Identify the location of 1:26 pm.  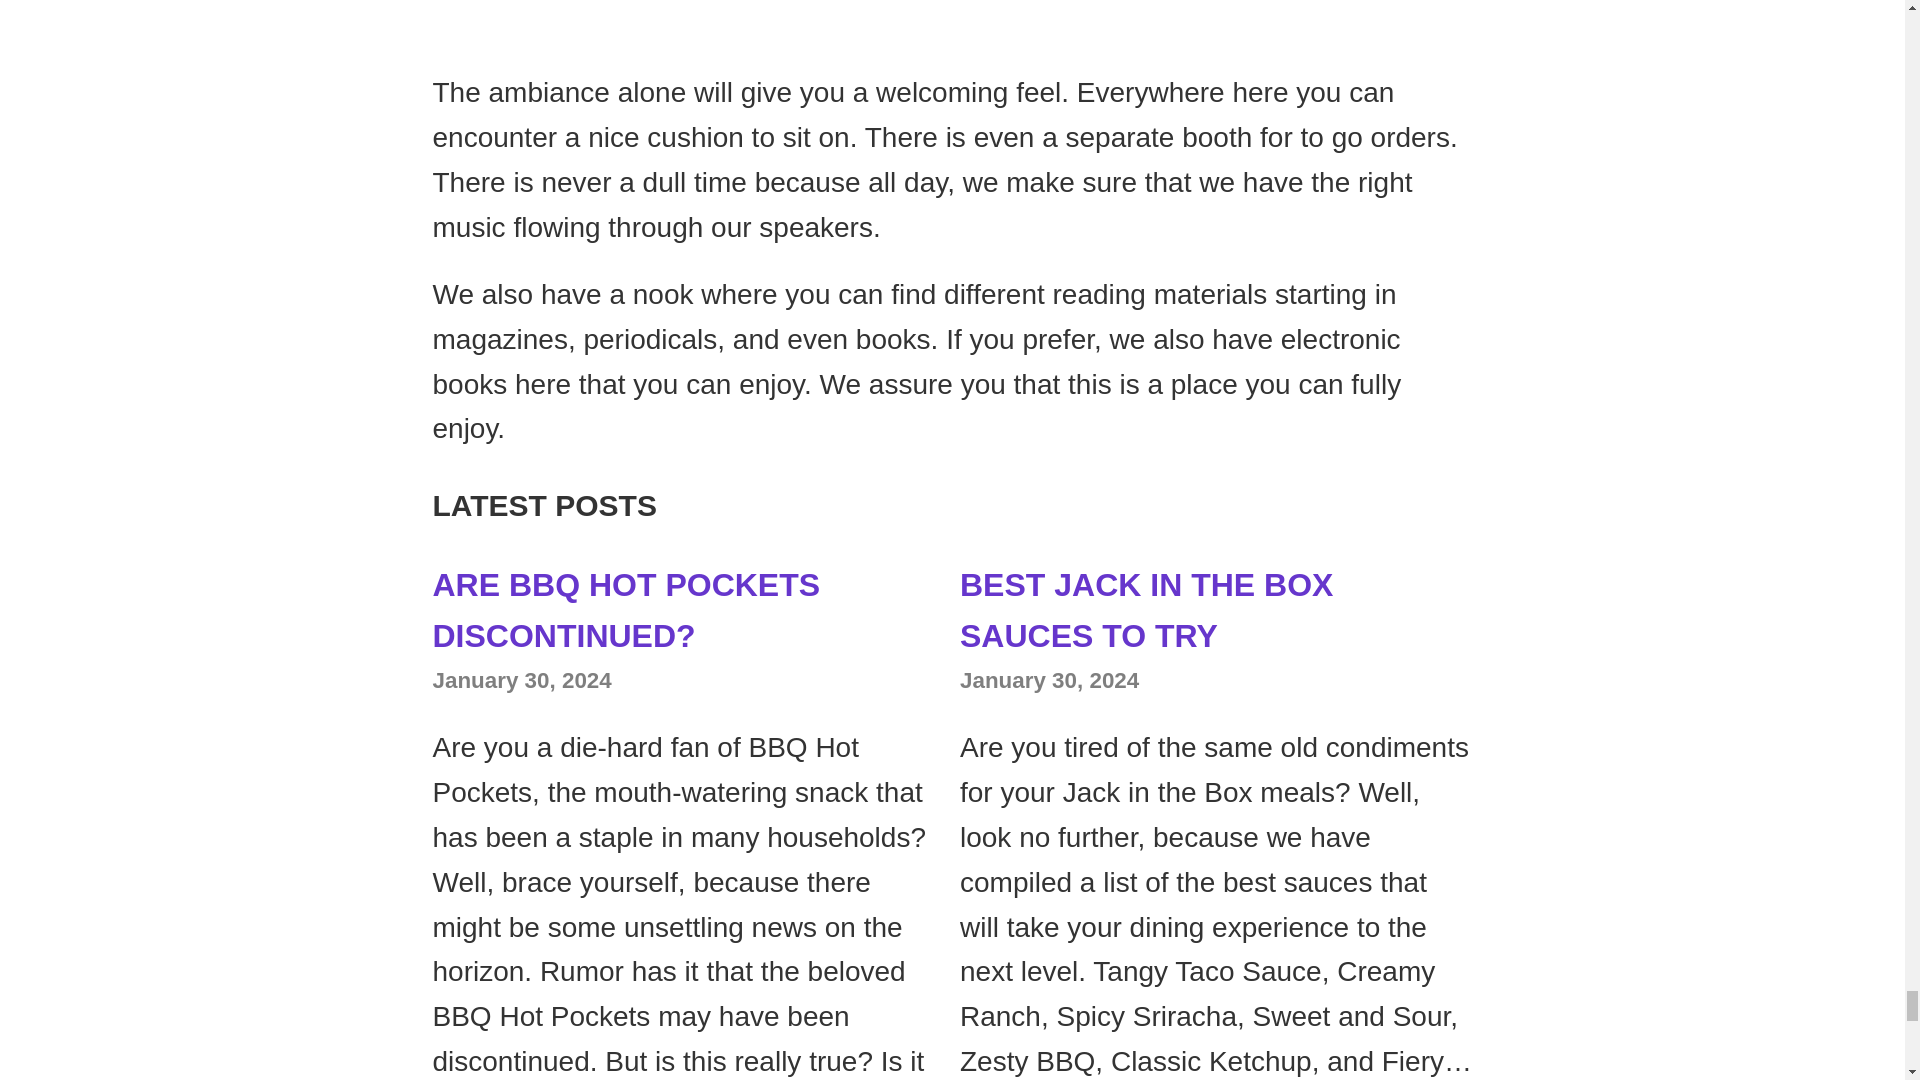
(521, 680).